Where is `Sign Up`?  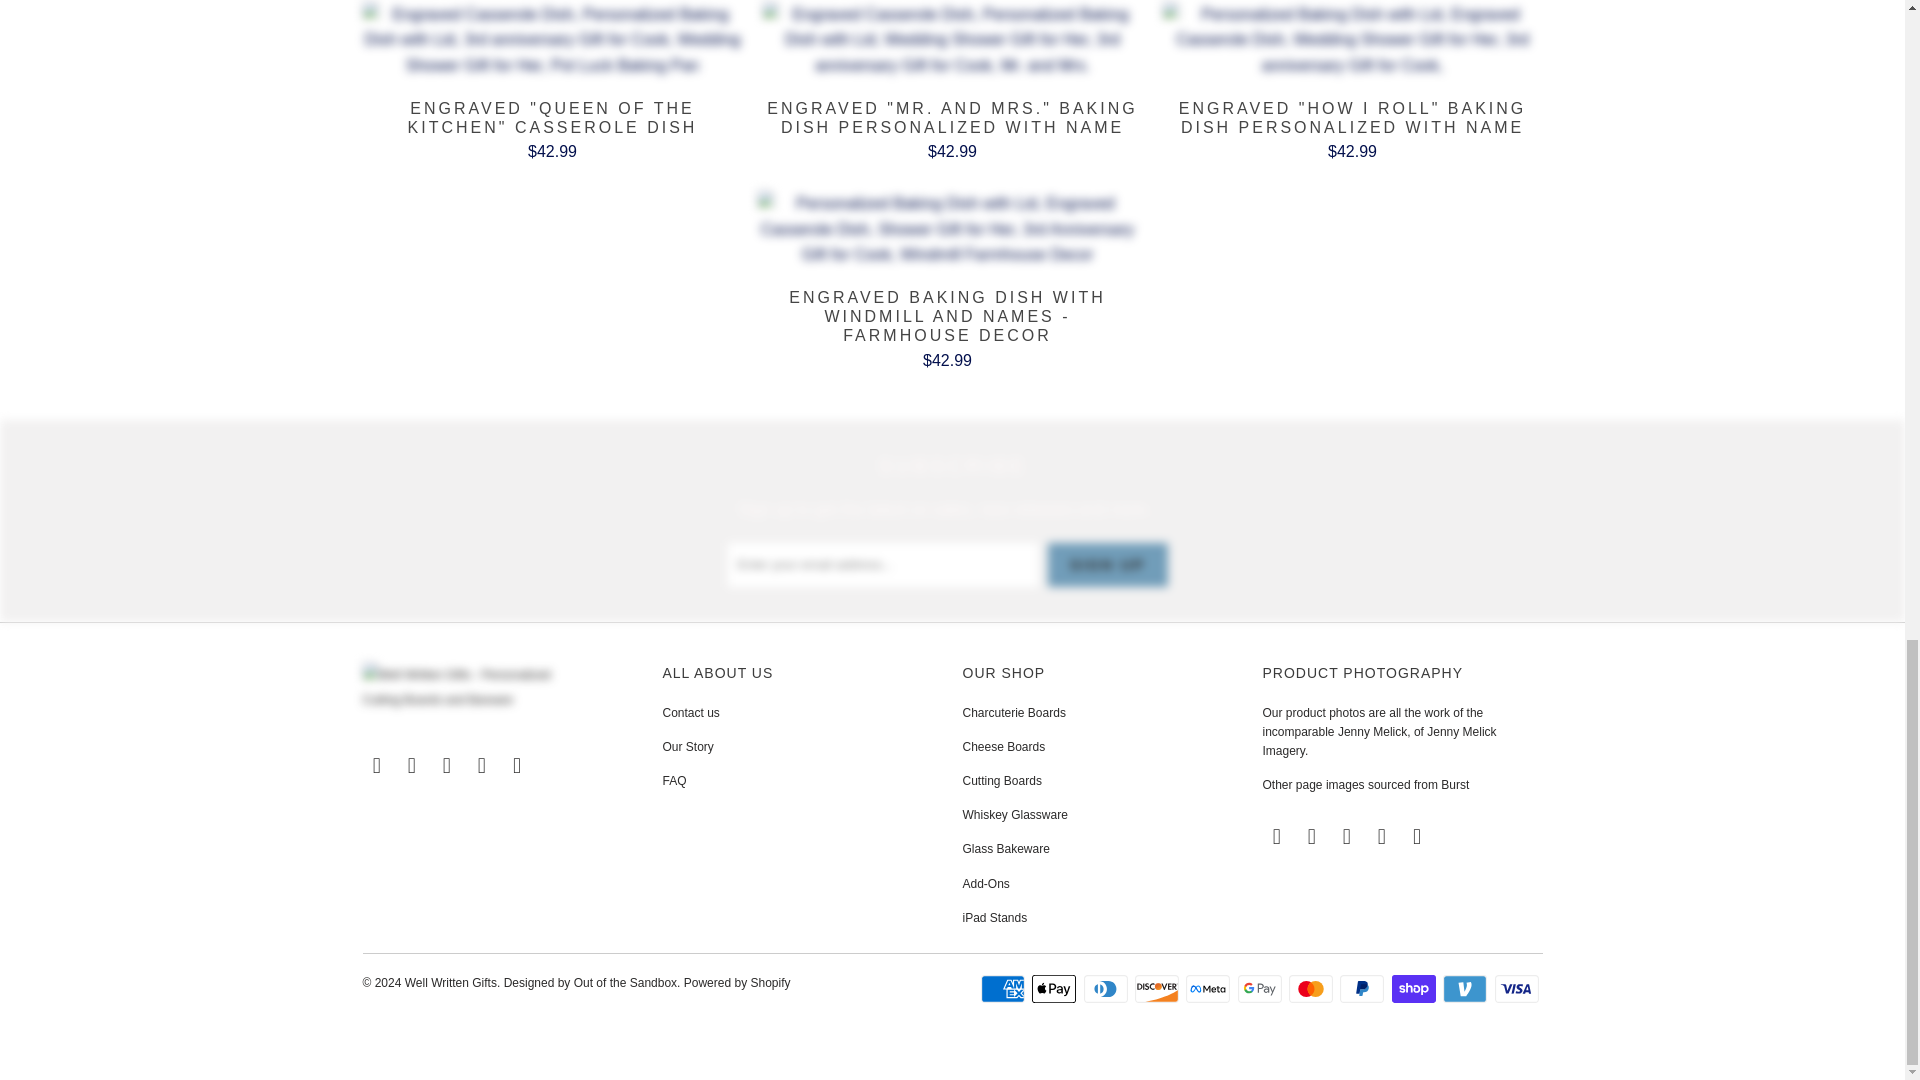
Sign Up is located at coordinates (1108, 565).